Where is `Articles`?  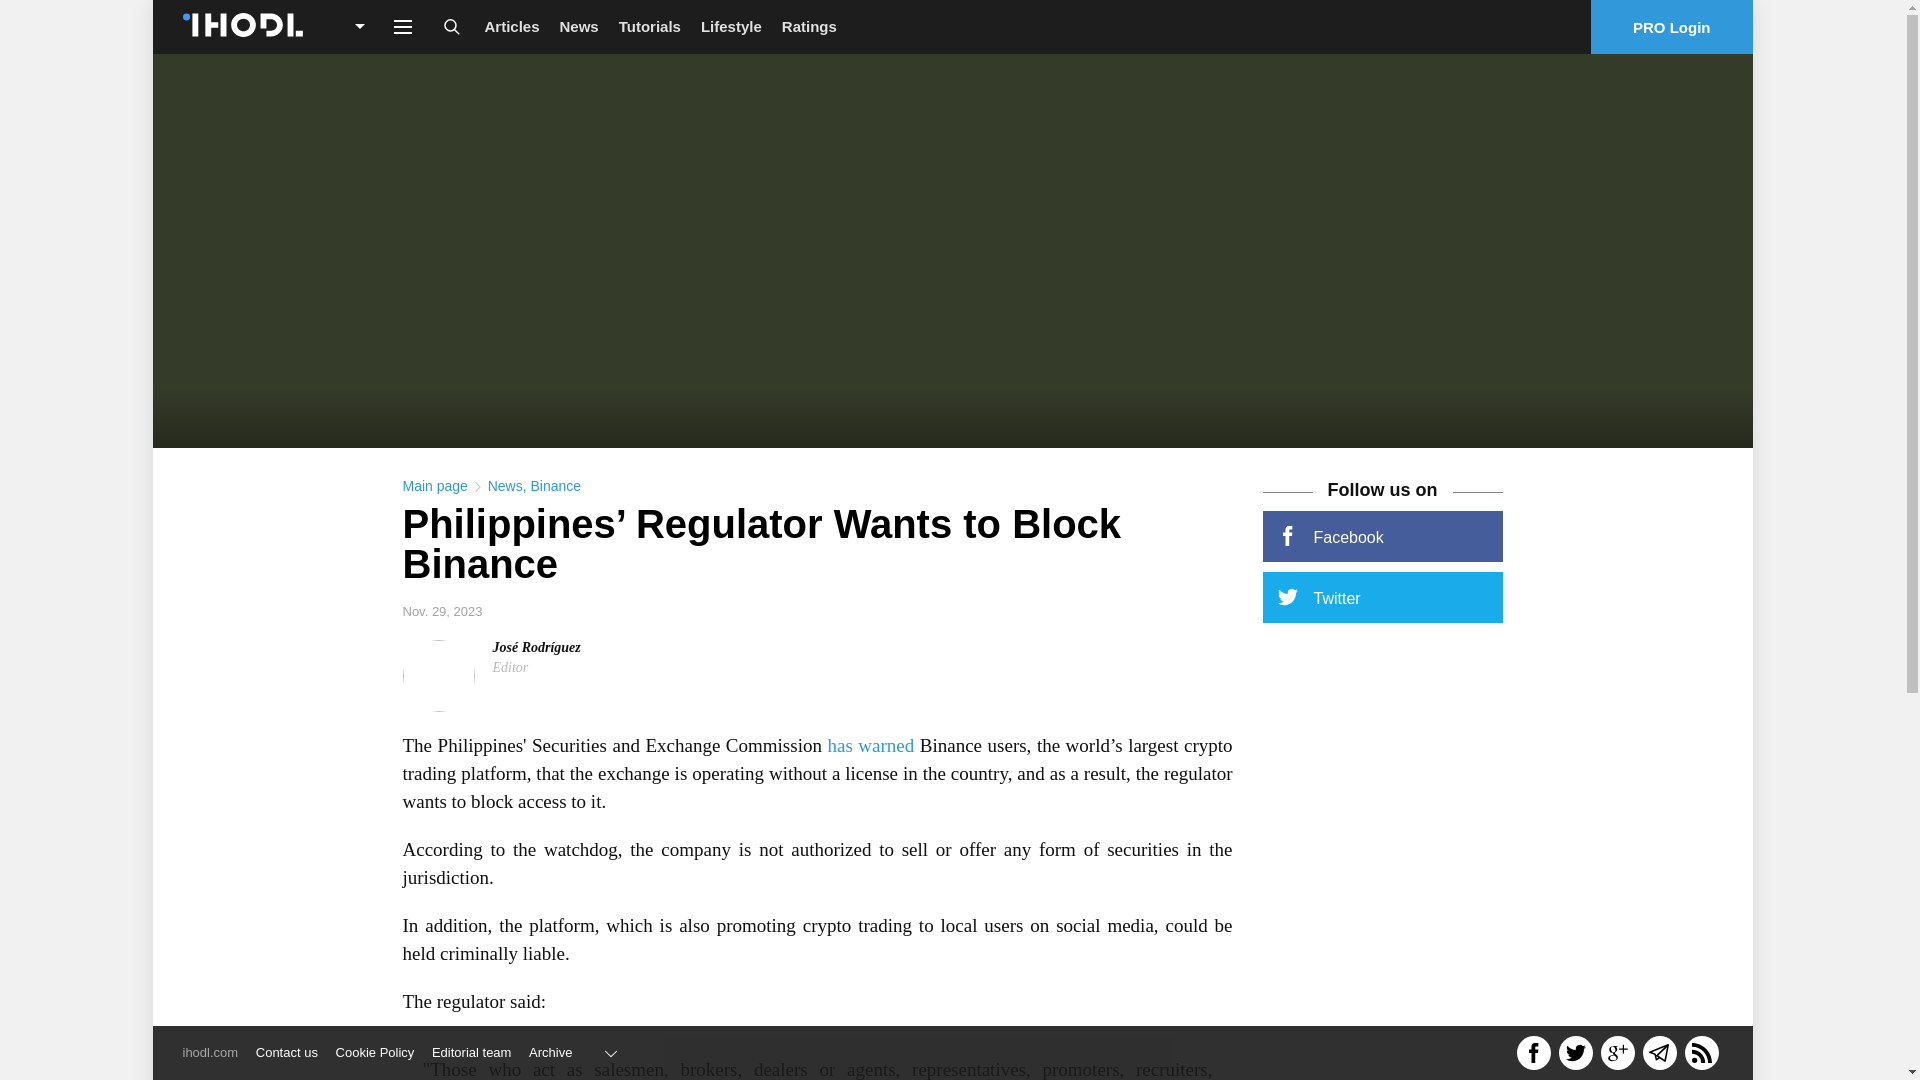
Articles is located at coordinates (512, 27).